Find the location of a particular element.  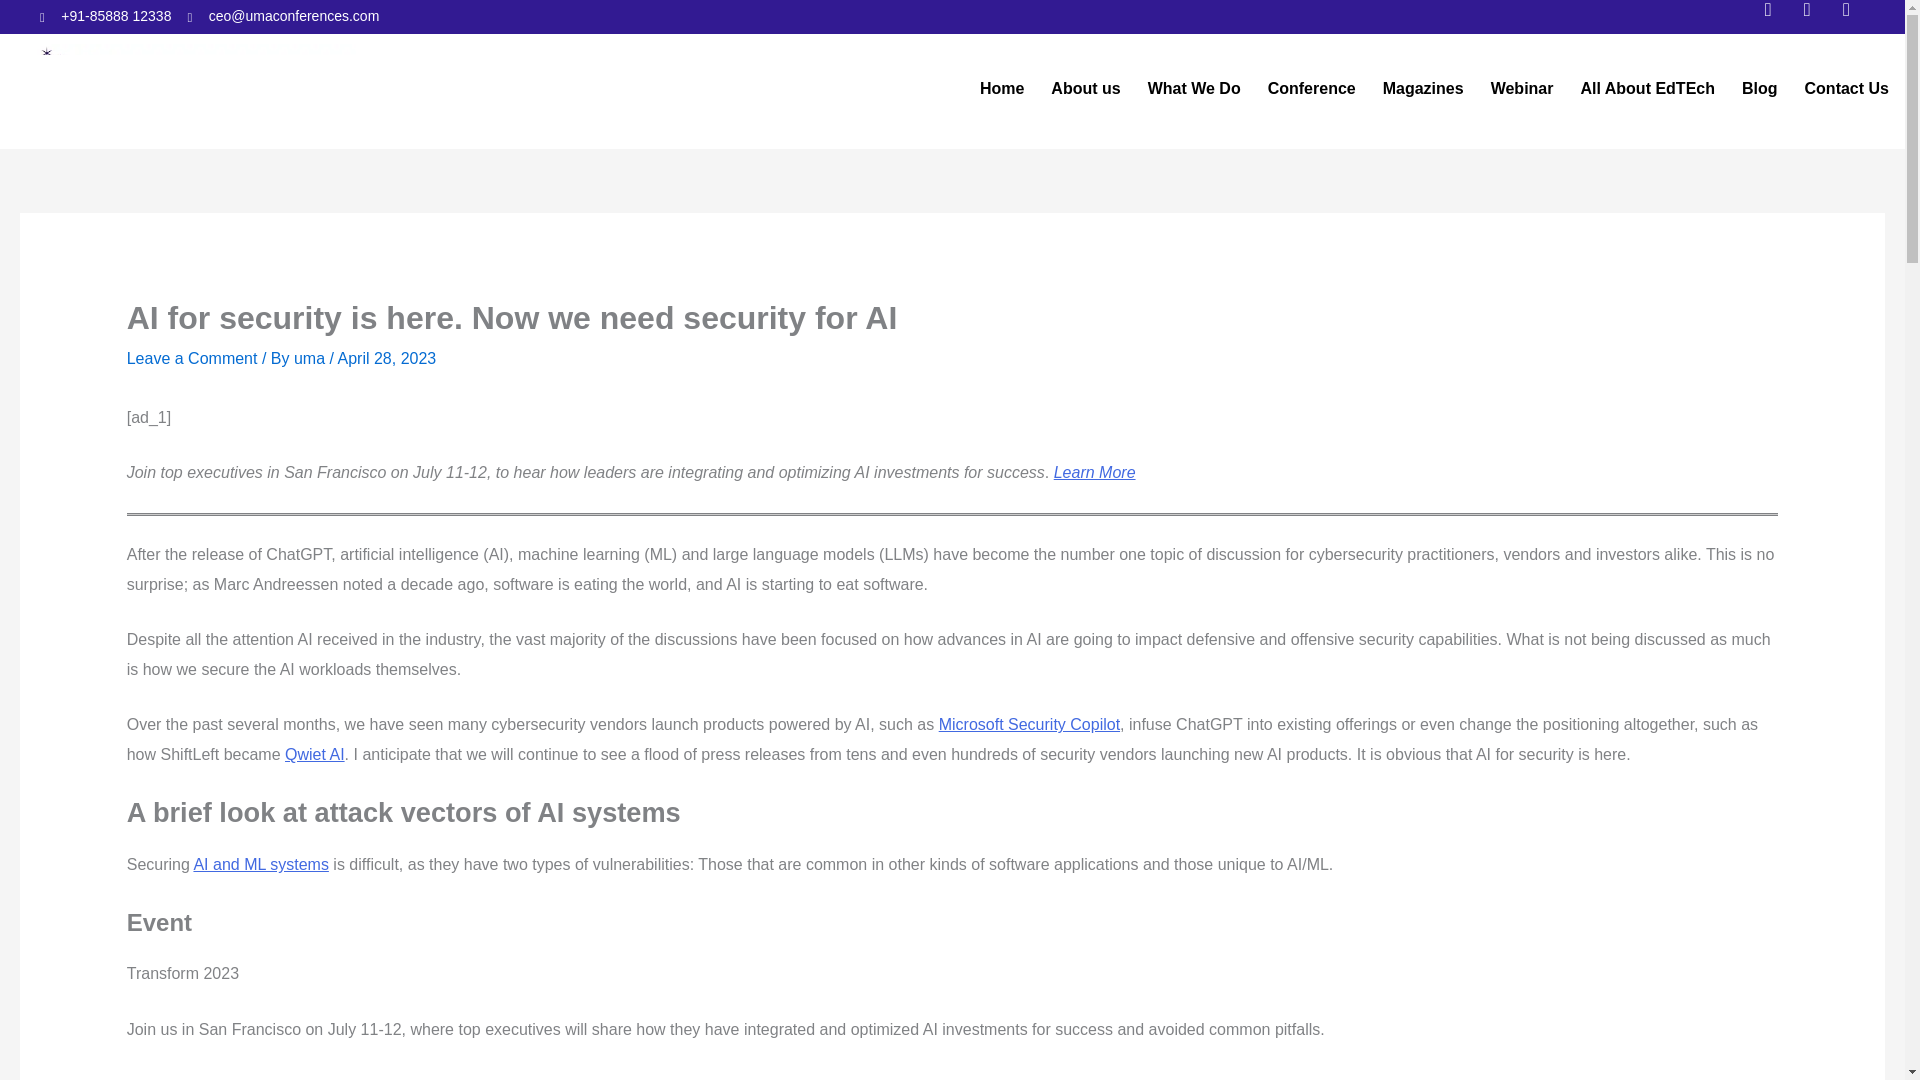

All About EdTEch is located at coordinates (1647, 88).